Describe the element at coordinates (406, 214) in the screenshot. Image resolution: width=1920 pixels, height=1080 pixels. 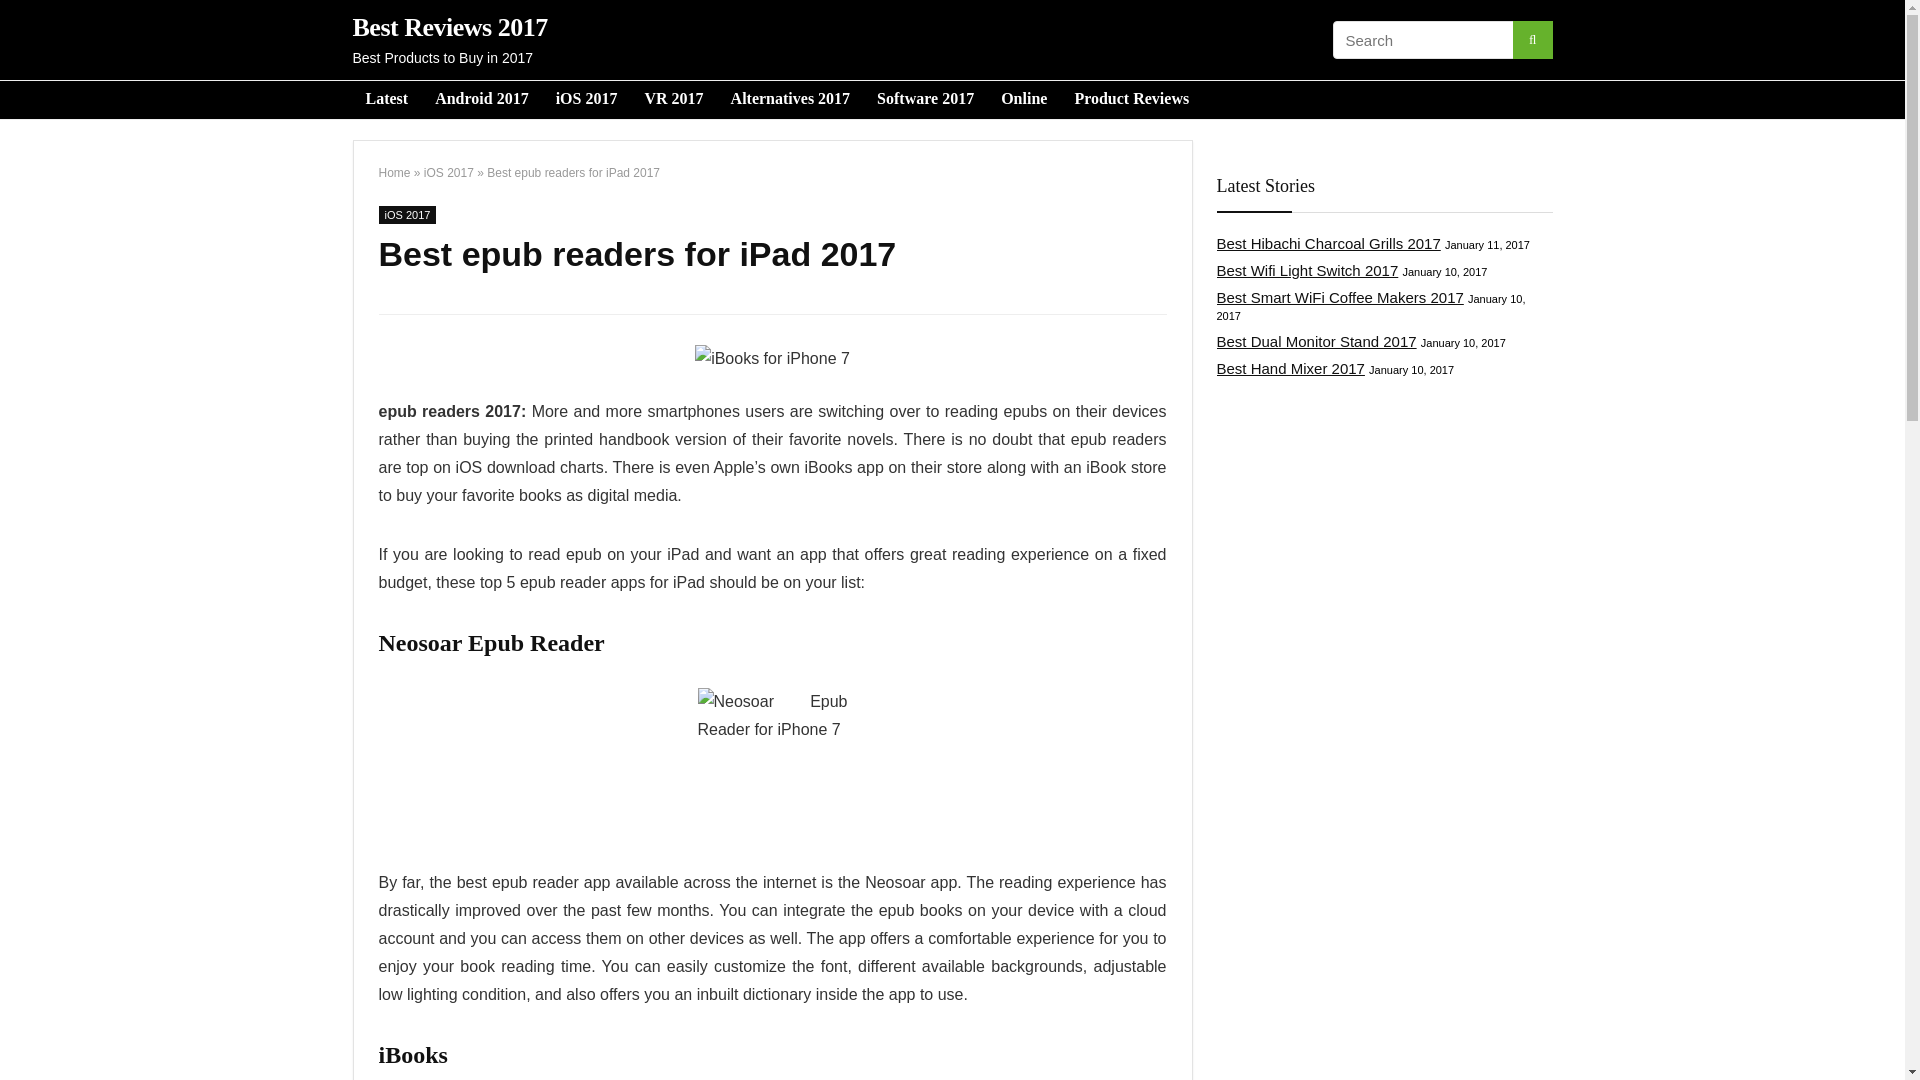
I see `View all posts in iOS 2017` at that location.